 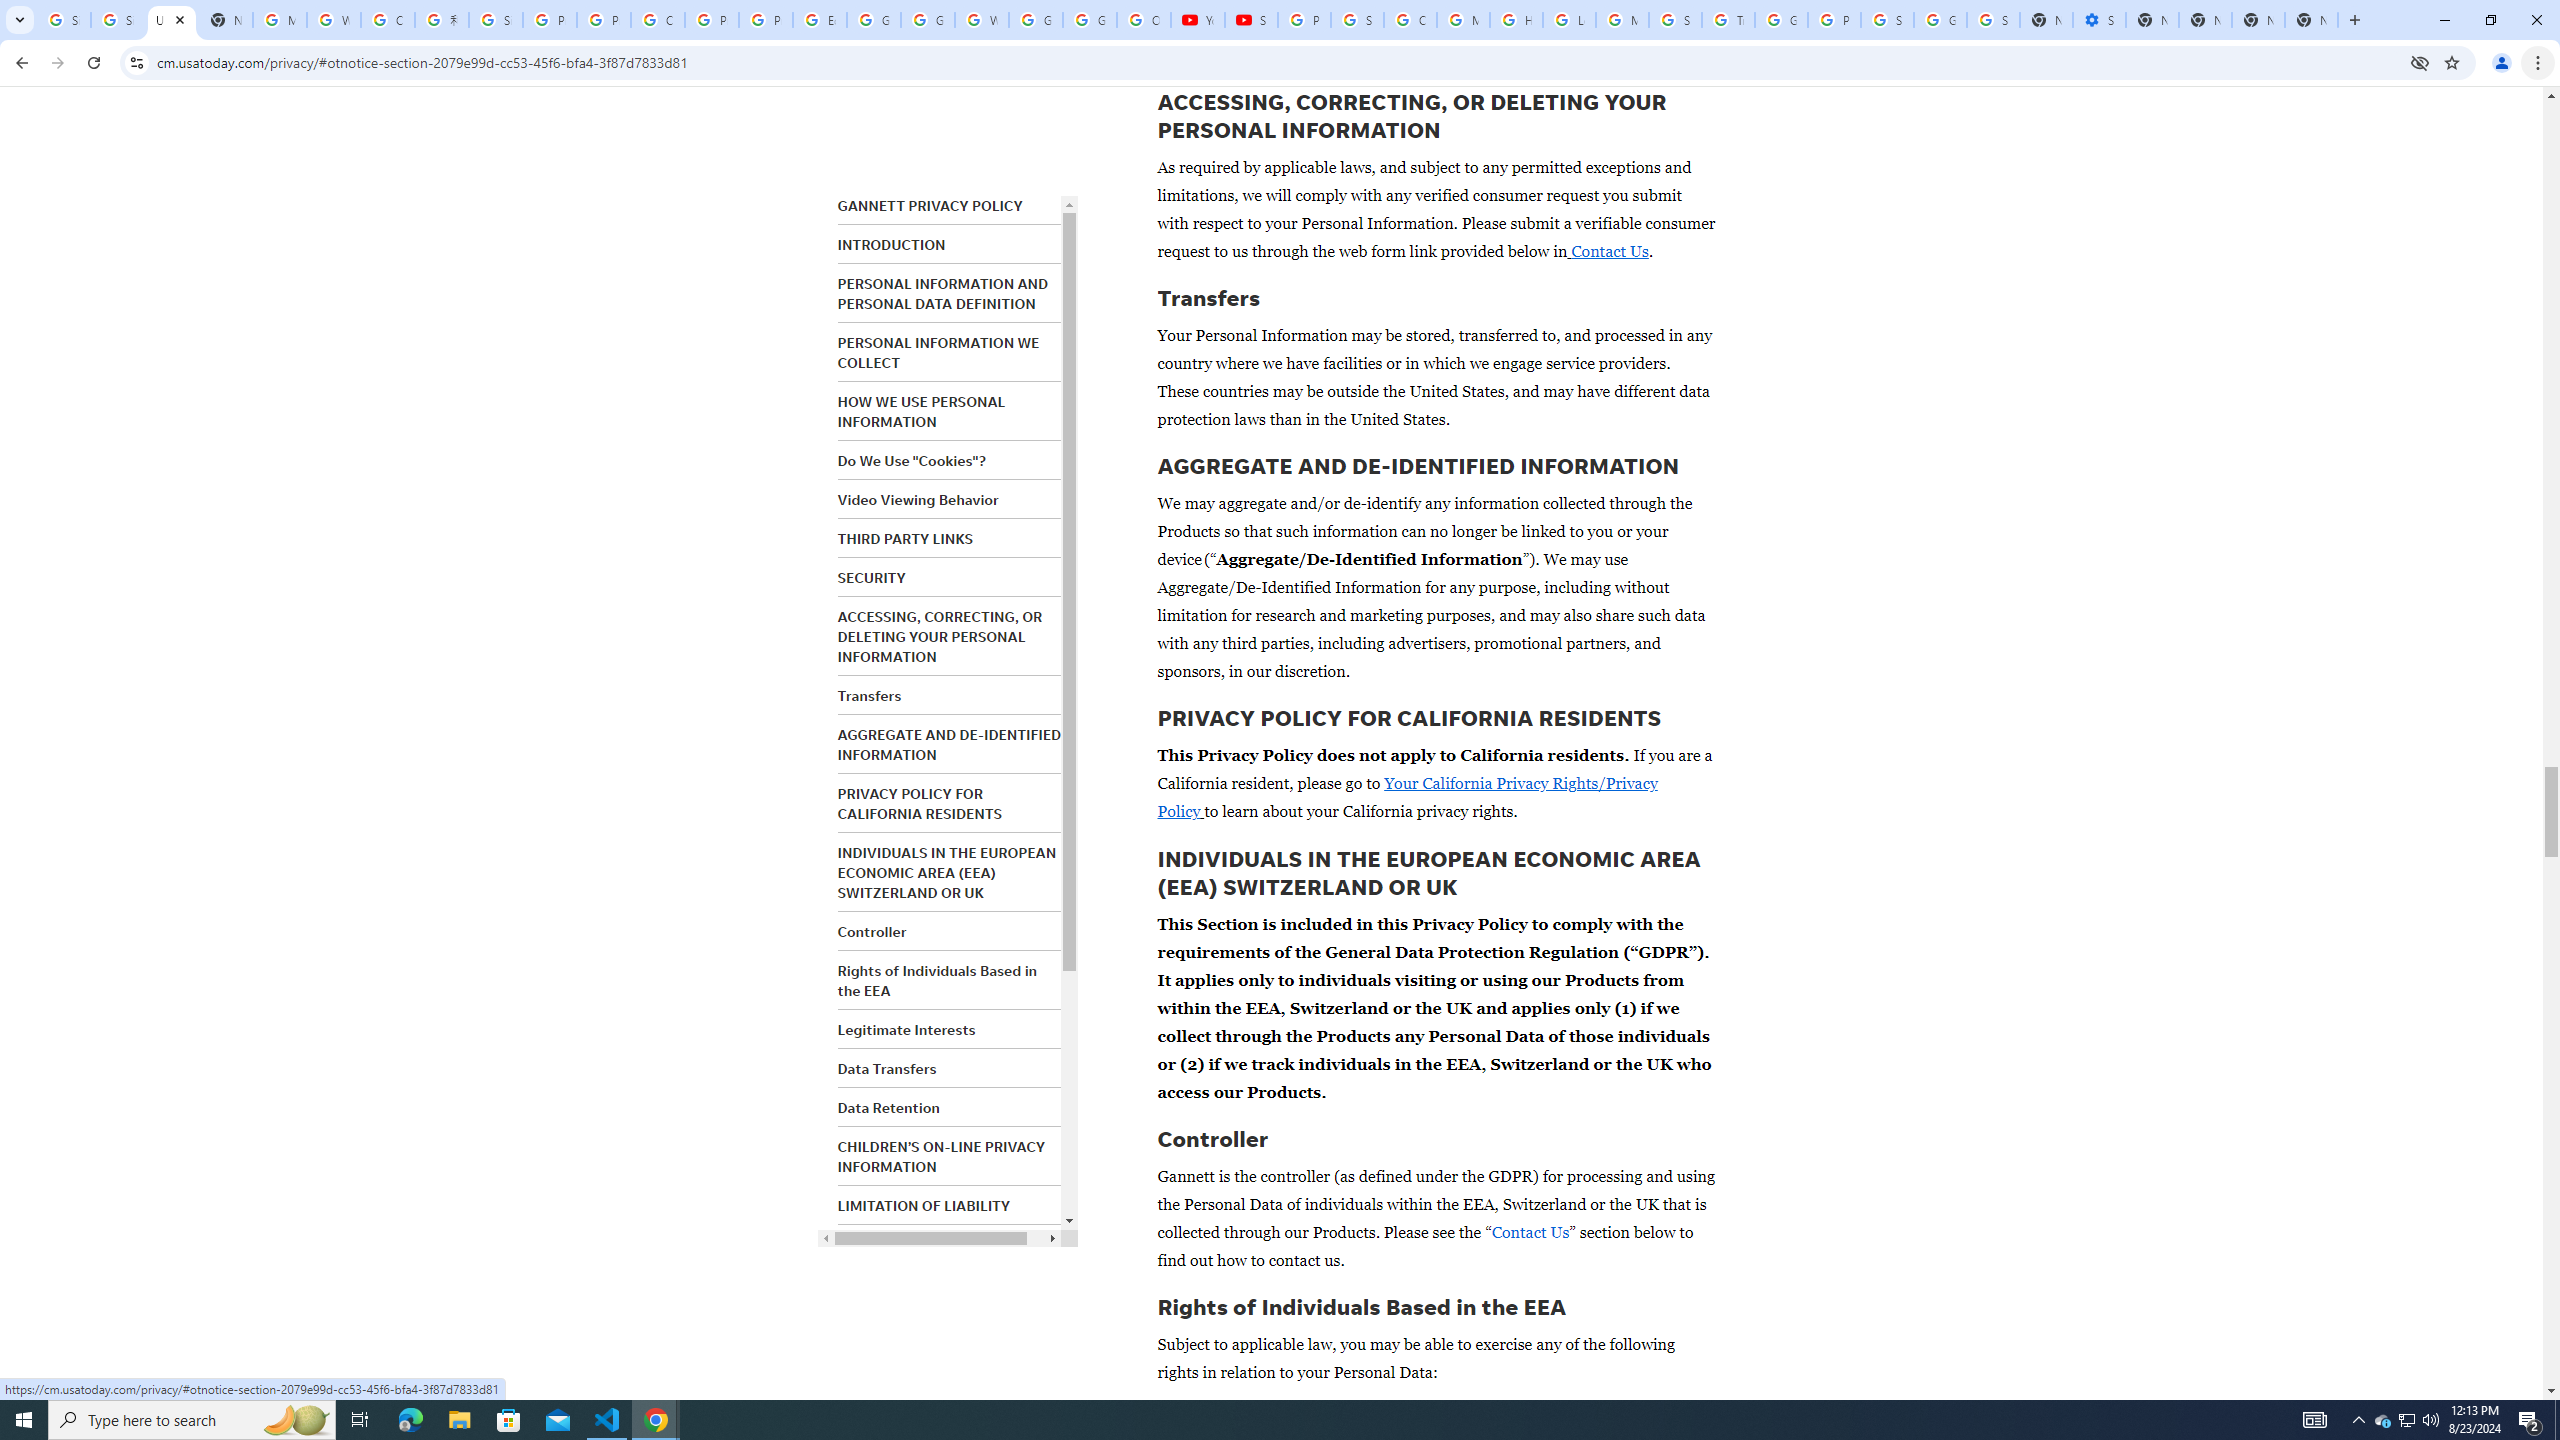 What do you see at coordinates (872, 932) in the screenshot?
I see `Controller` at bounding box center [872, 932].